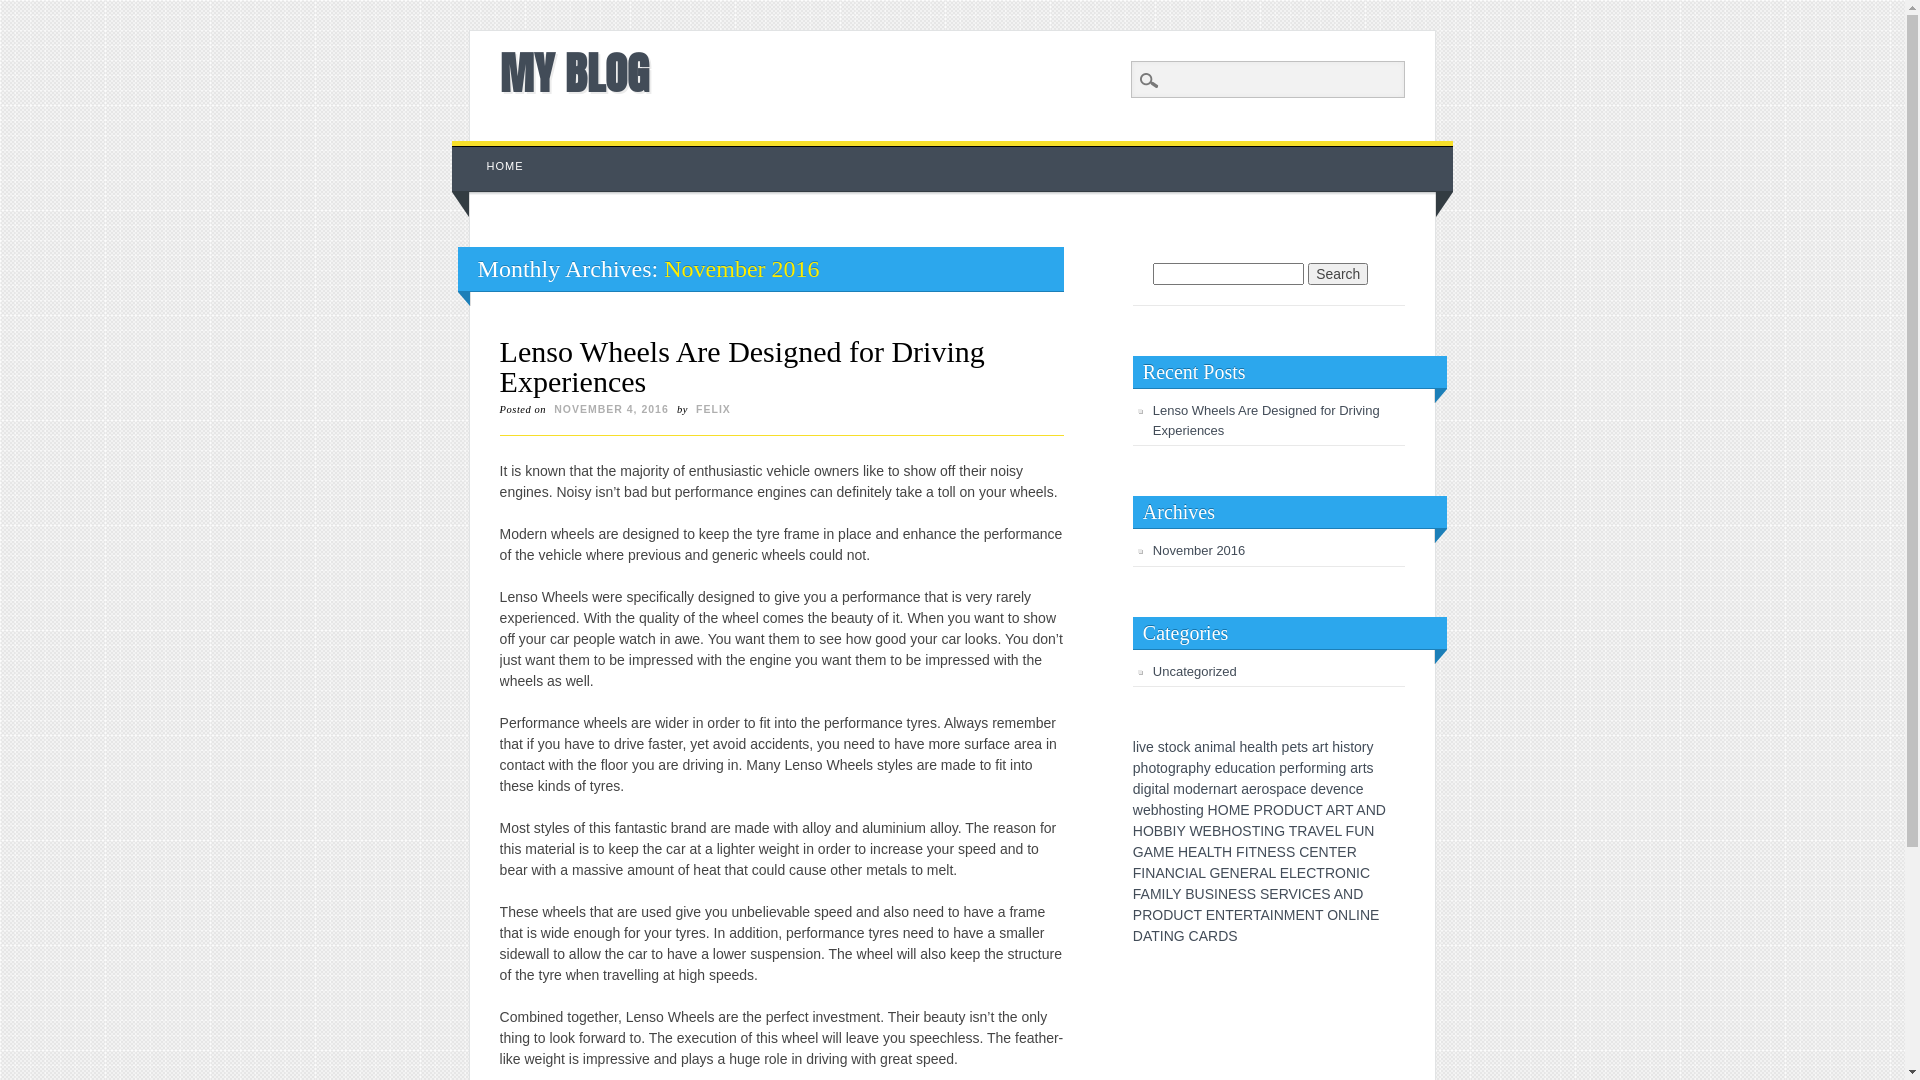 This screenshot has height=1080, width=1920. Describe the element at coordinates (714, 409) in the screenshot. I see `FELIX` at that location.